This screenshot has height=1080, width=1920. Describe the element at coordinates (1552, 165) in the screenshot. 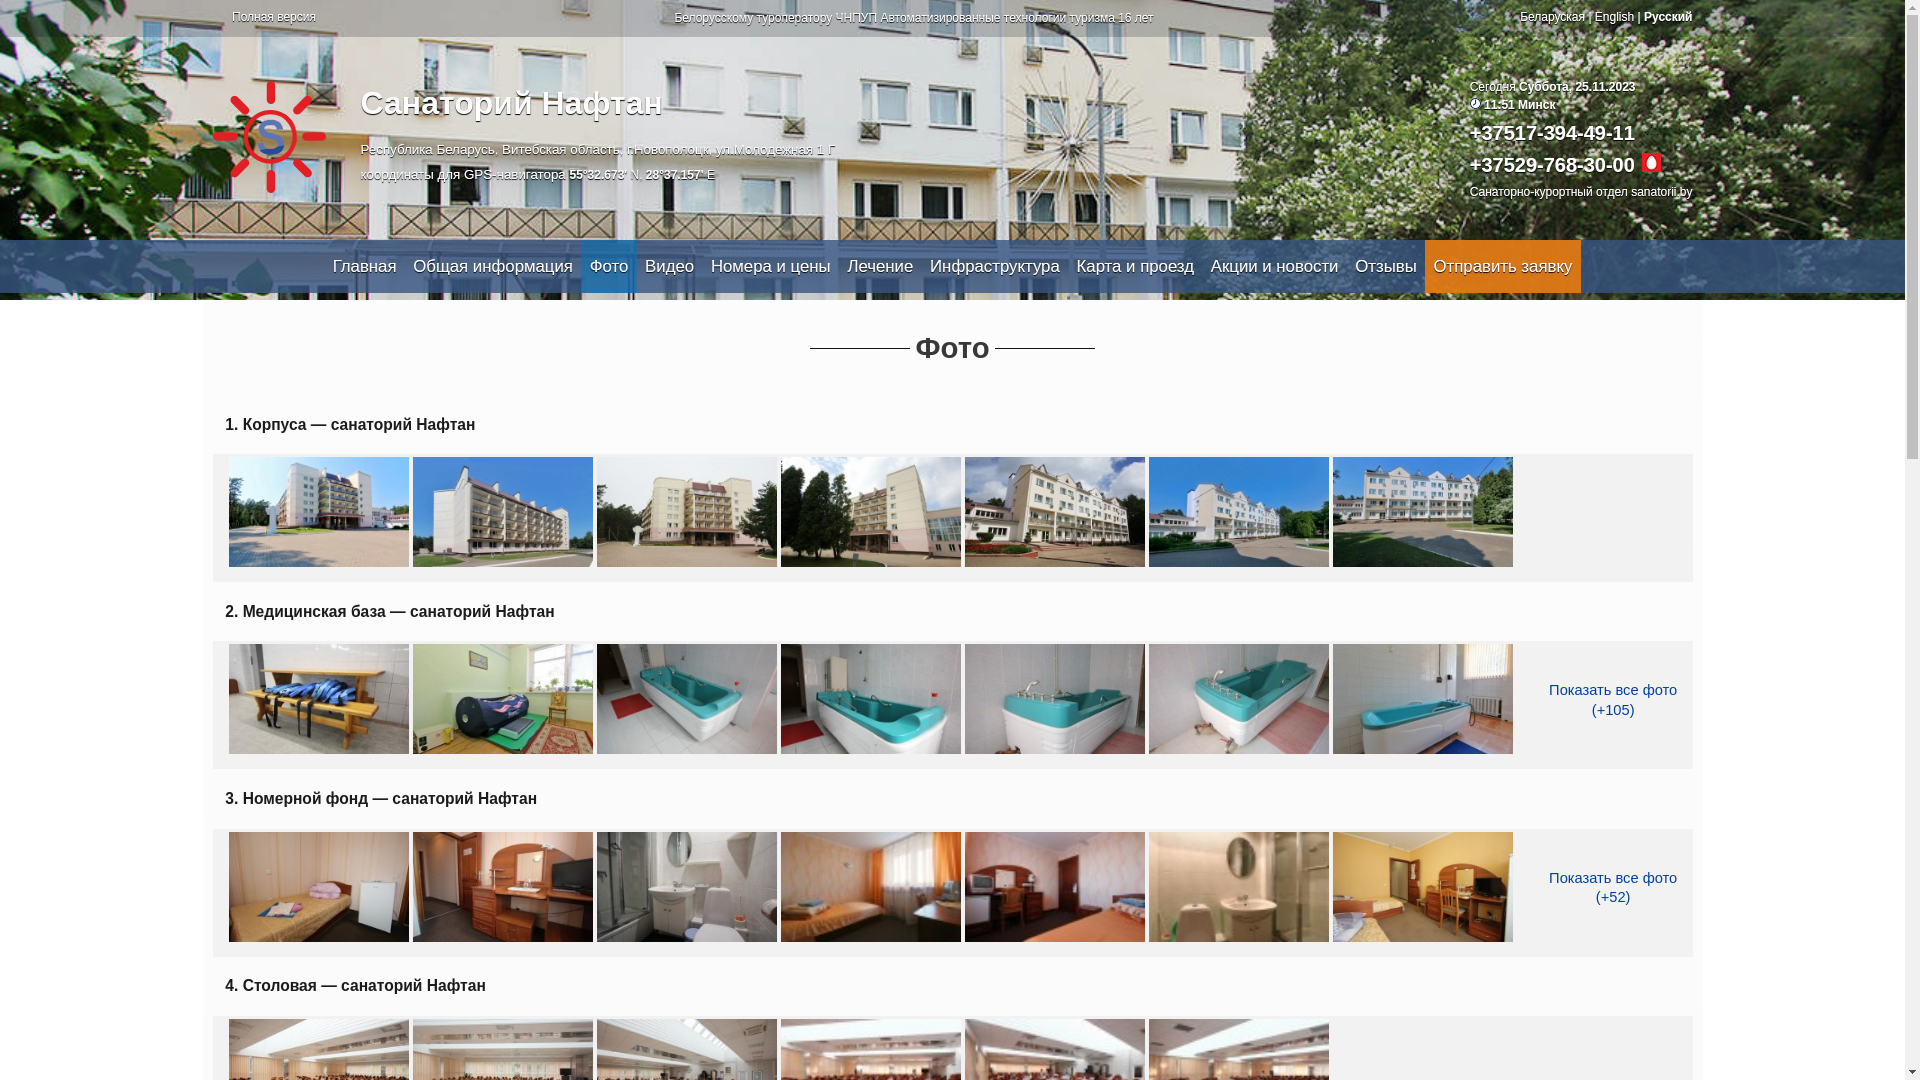

I see `+37529-768-30-00` at that location.